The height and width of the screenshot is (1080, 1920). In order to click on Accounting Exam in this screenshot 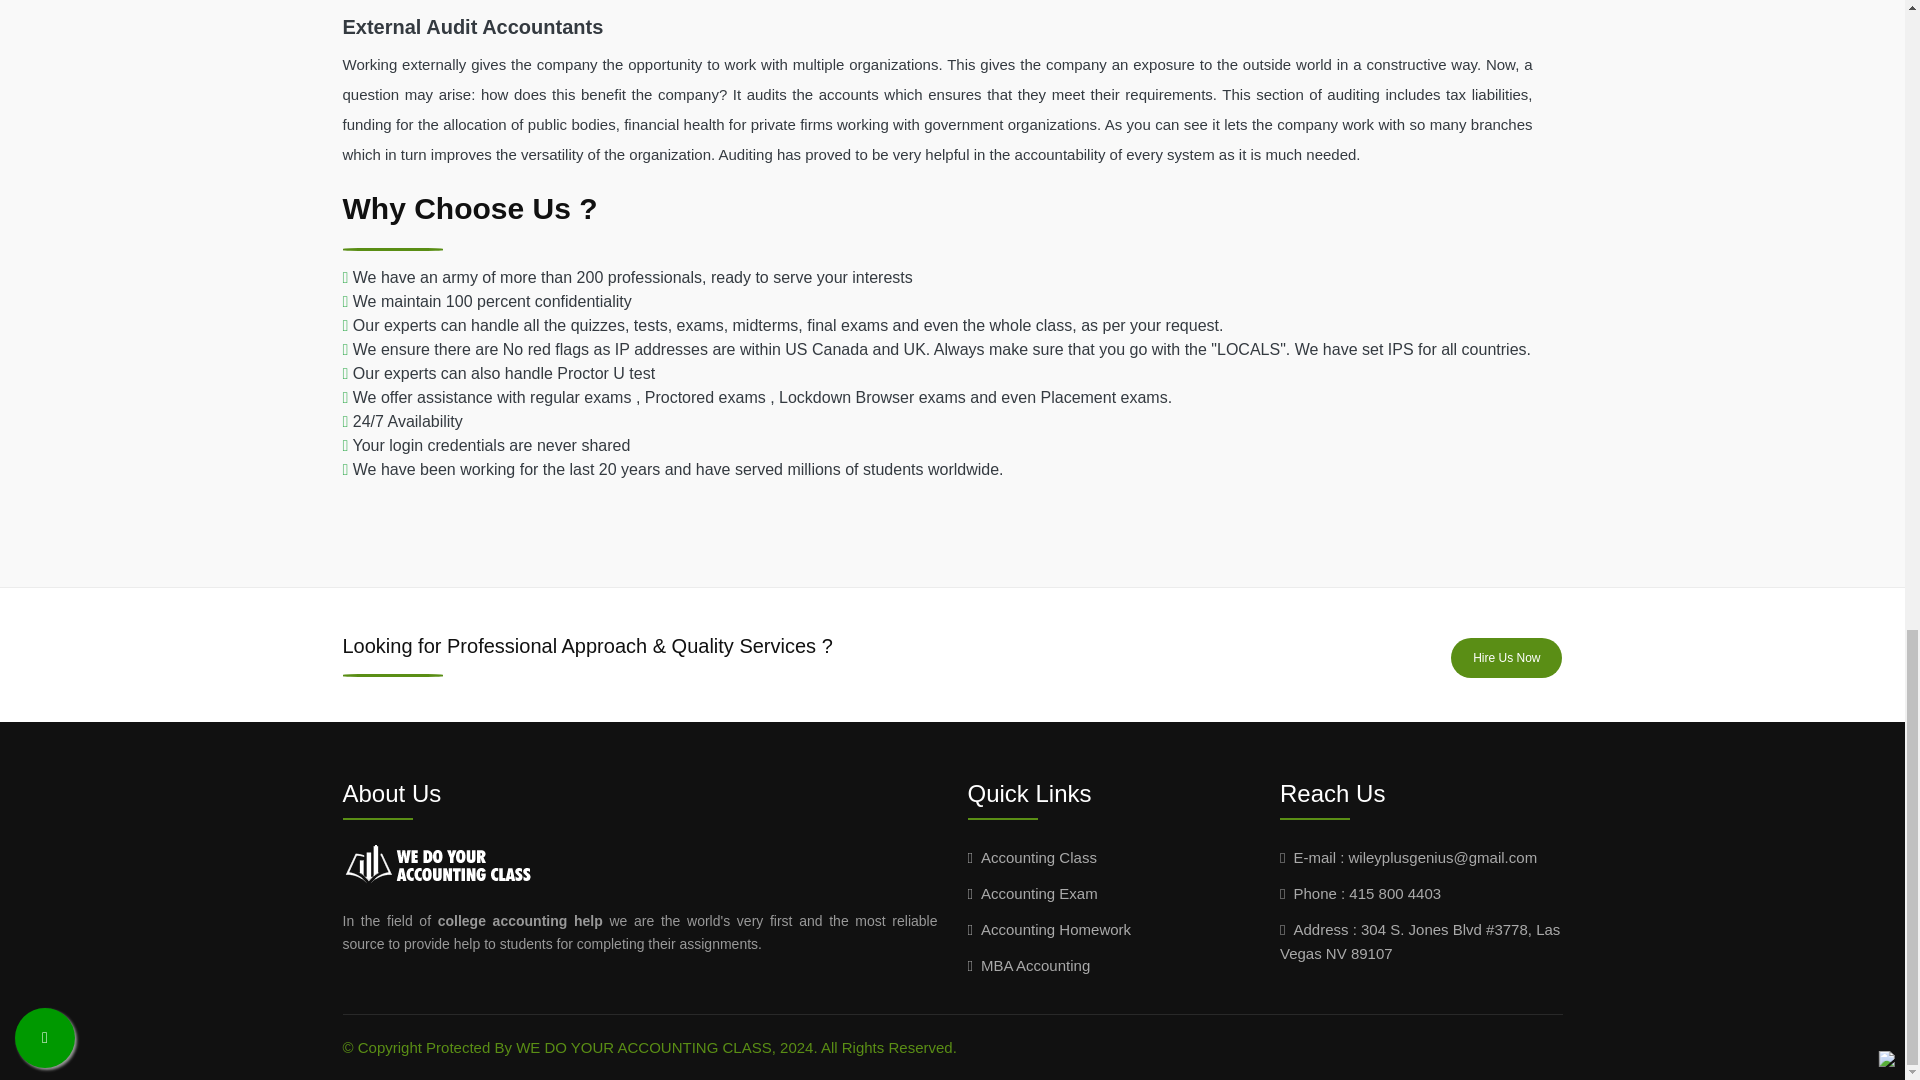, I will do `click(1032, 892)`.